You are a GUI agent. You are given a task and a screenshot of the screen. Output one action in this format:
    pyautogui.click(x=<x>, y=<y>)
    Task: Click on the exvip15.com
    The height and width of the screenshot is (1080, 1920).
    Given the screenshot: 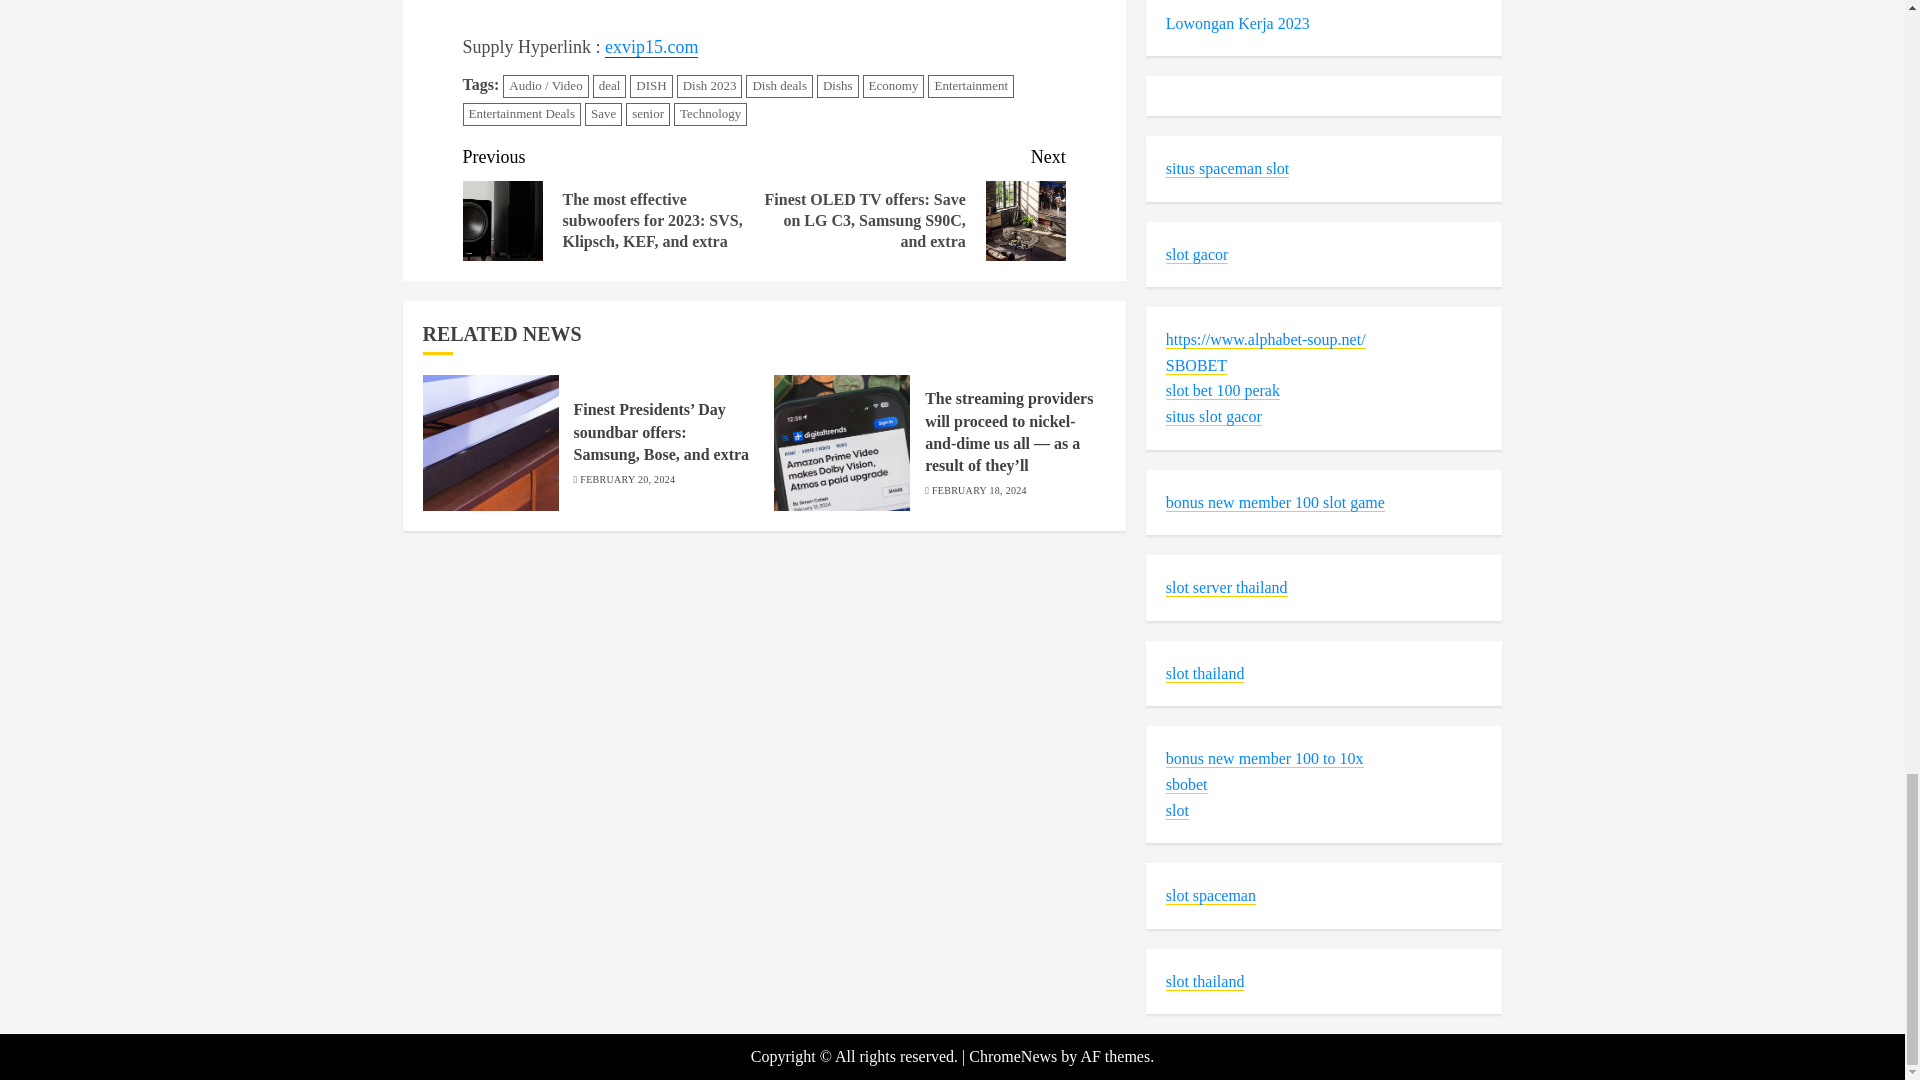 What is the action you would take?
    pyautogui.click(x=651, y=47)
    